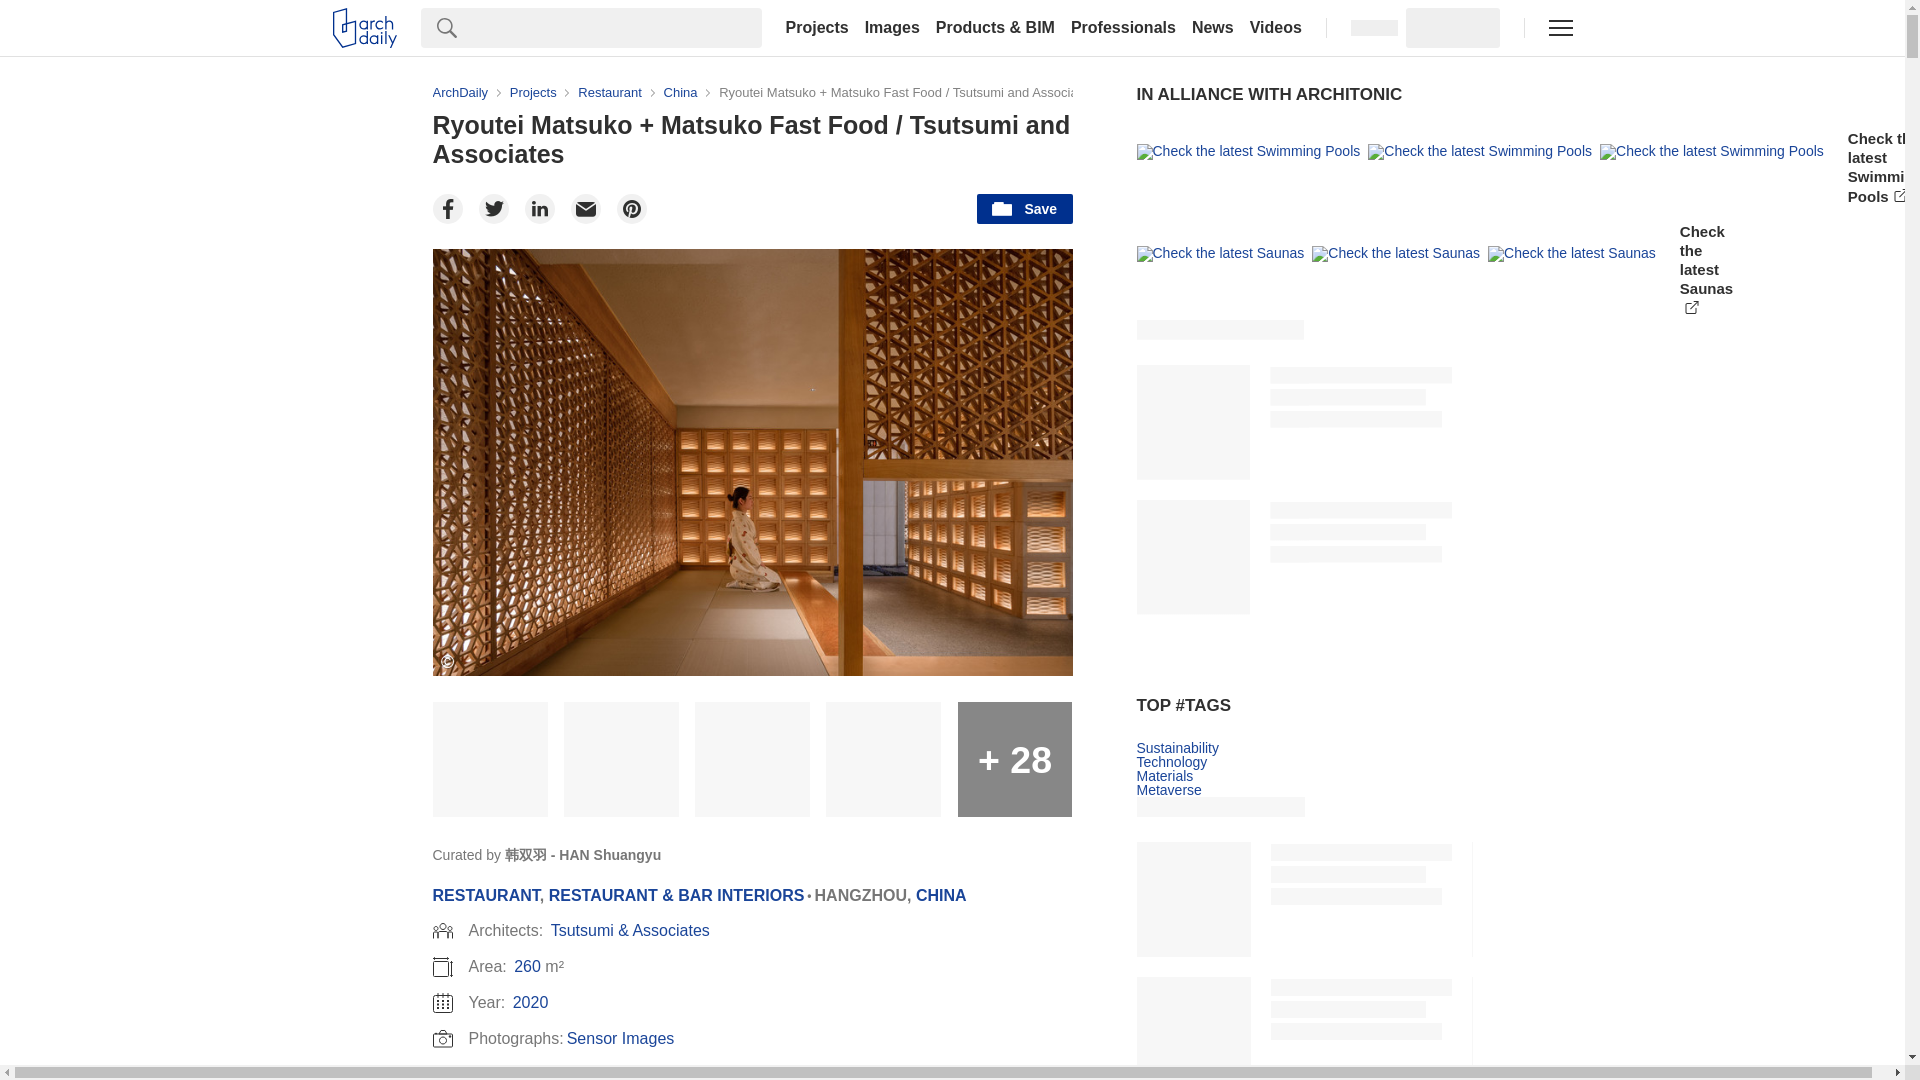 The height and width of the screenshot is (1080, 1920). I want to click on Professionals, so click(1124, 28).